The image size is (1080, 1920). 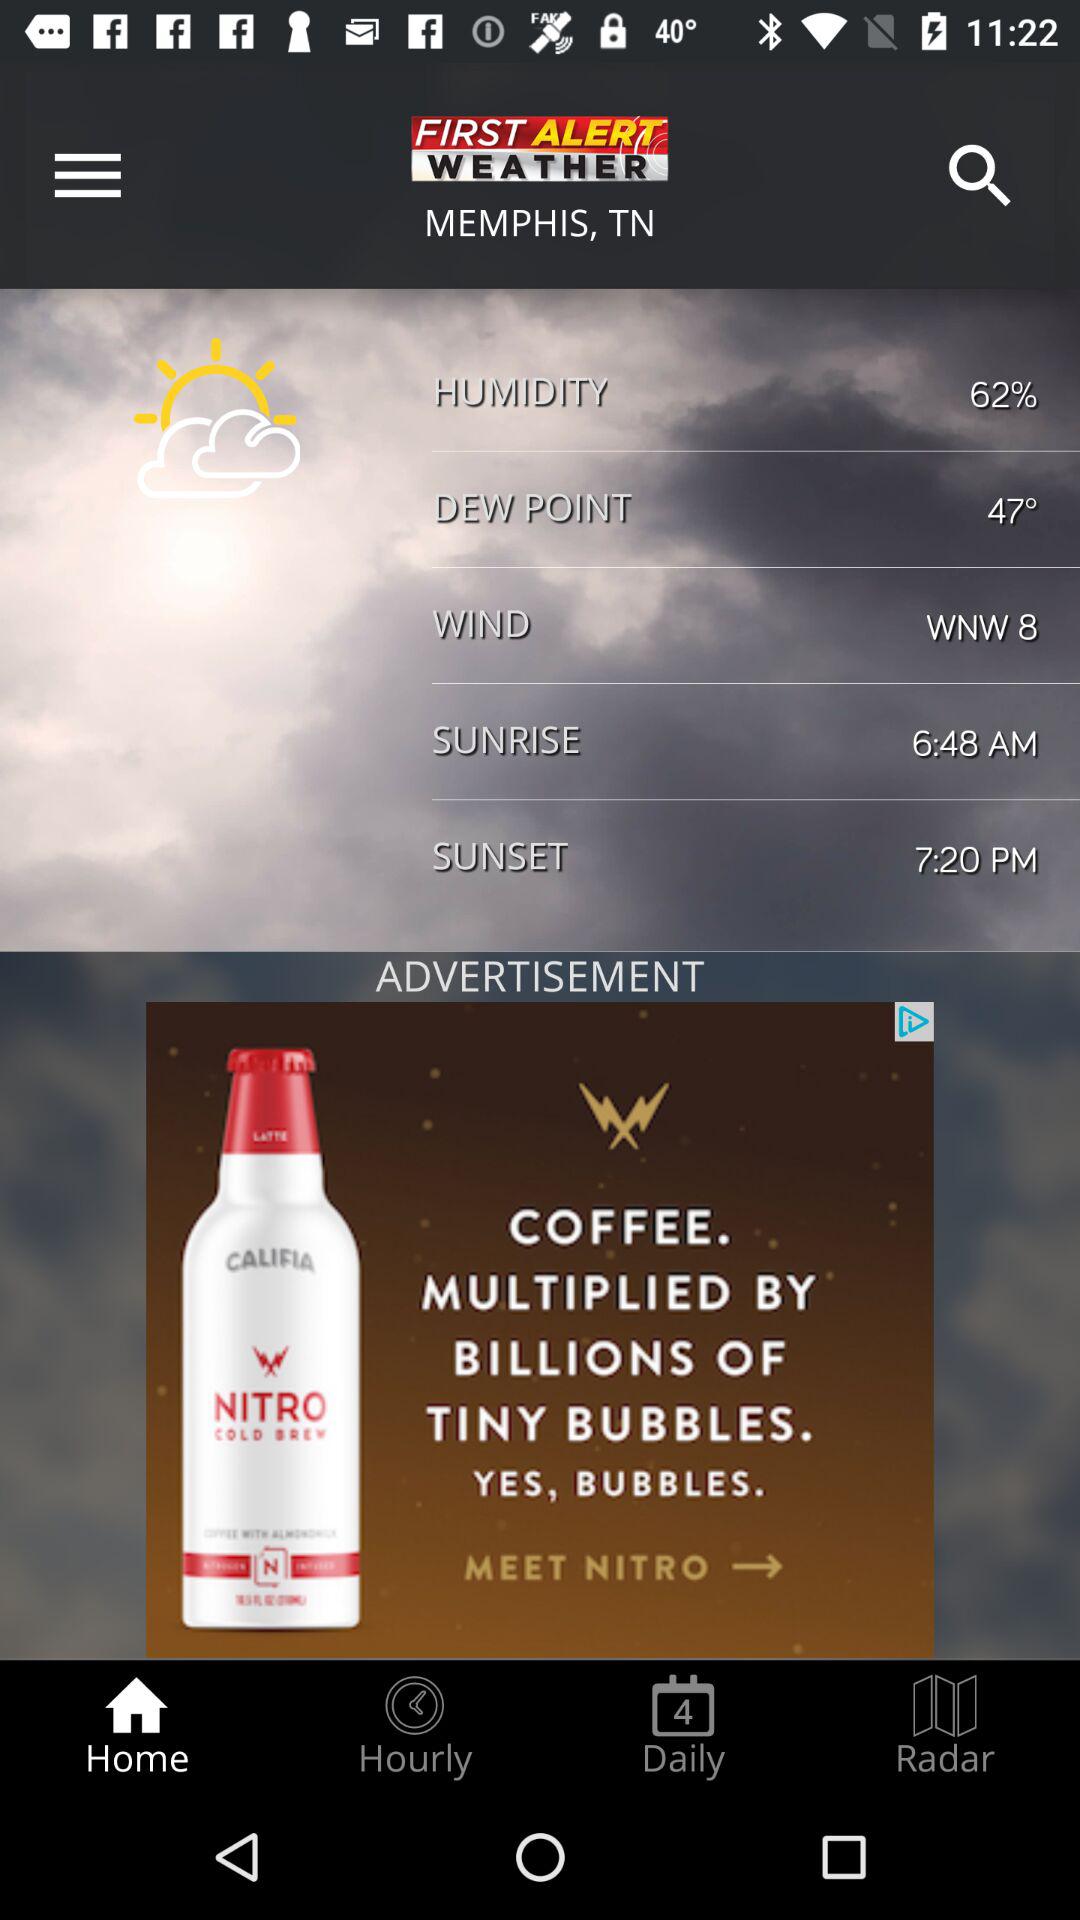 I want to click on jump until the home icon, so click(x=136, y=1726).